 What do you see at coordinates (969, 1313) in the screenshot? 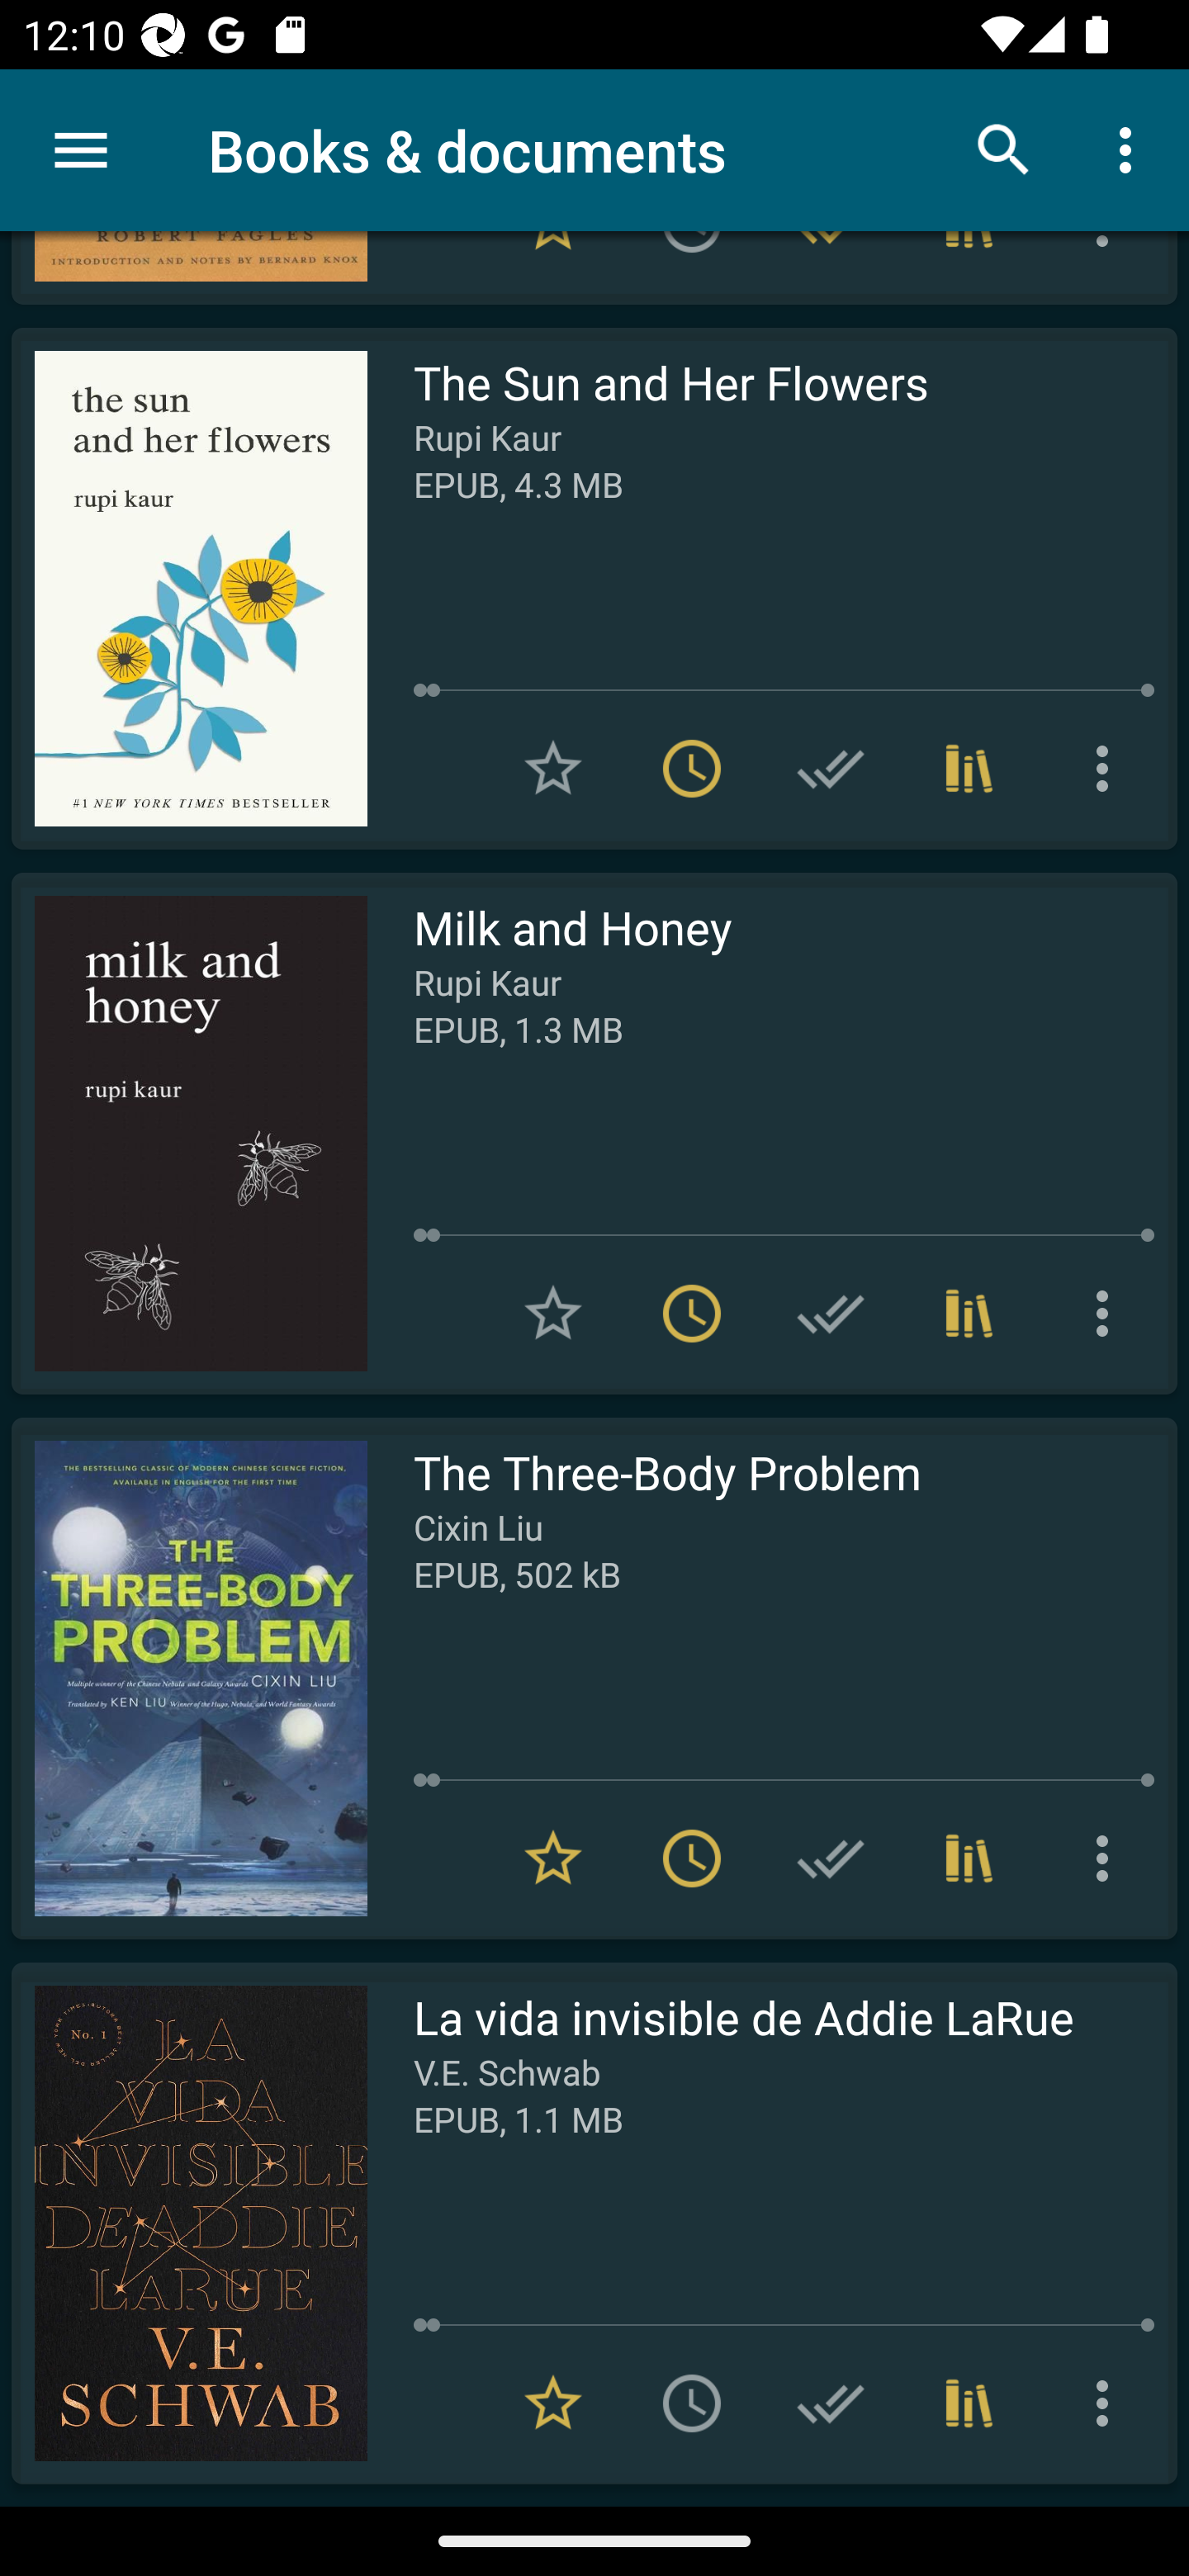
I see `Collections (2)` at bounding box center [969, 1313].